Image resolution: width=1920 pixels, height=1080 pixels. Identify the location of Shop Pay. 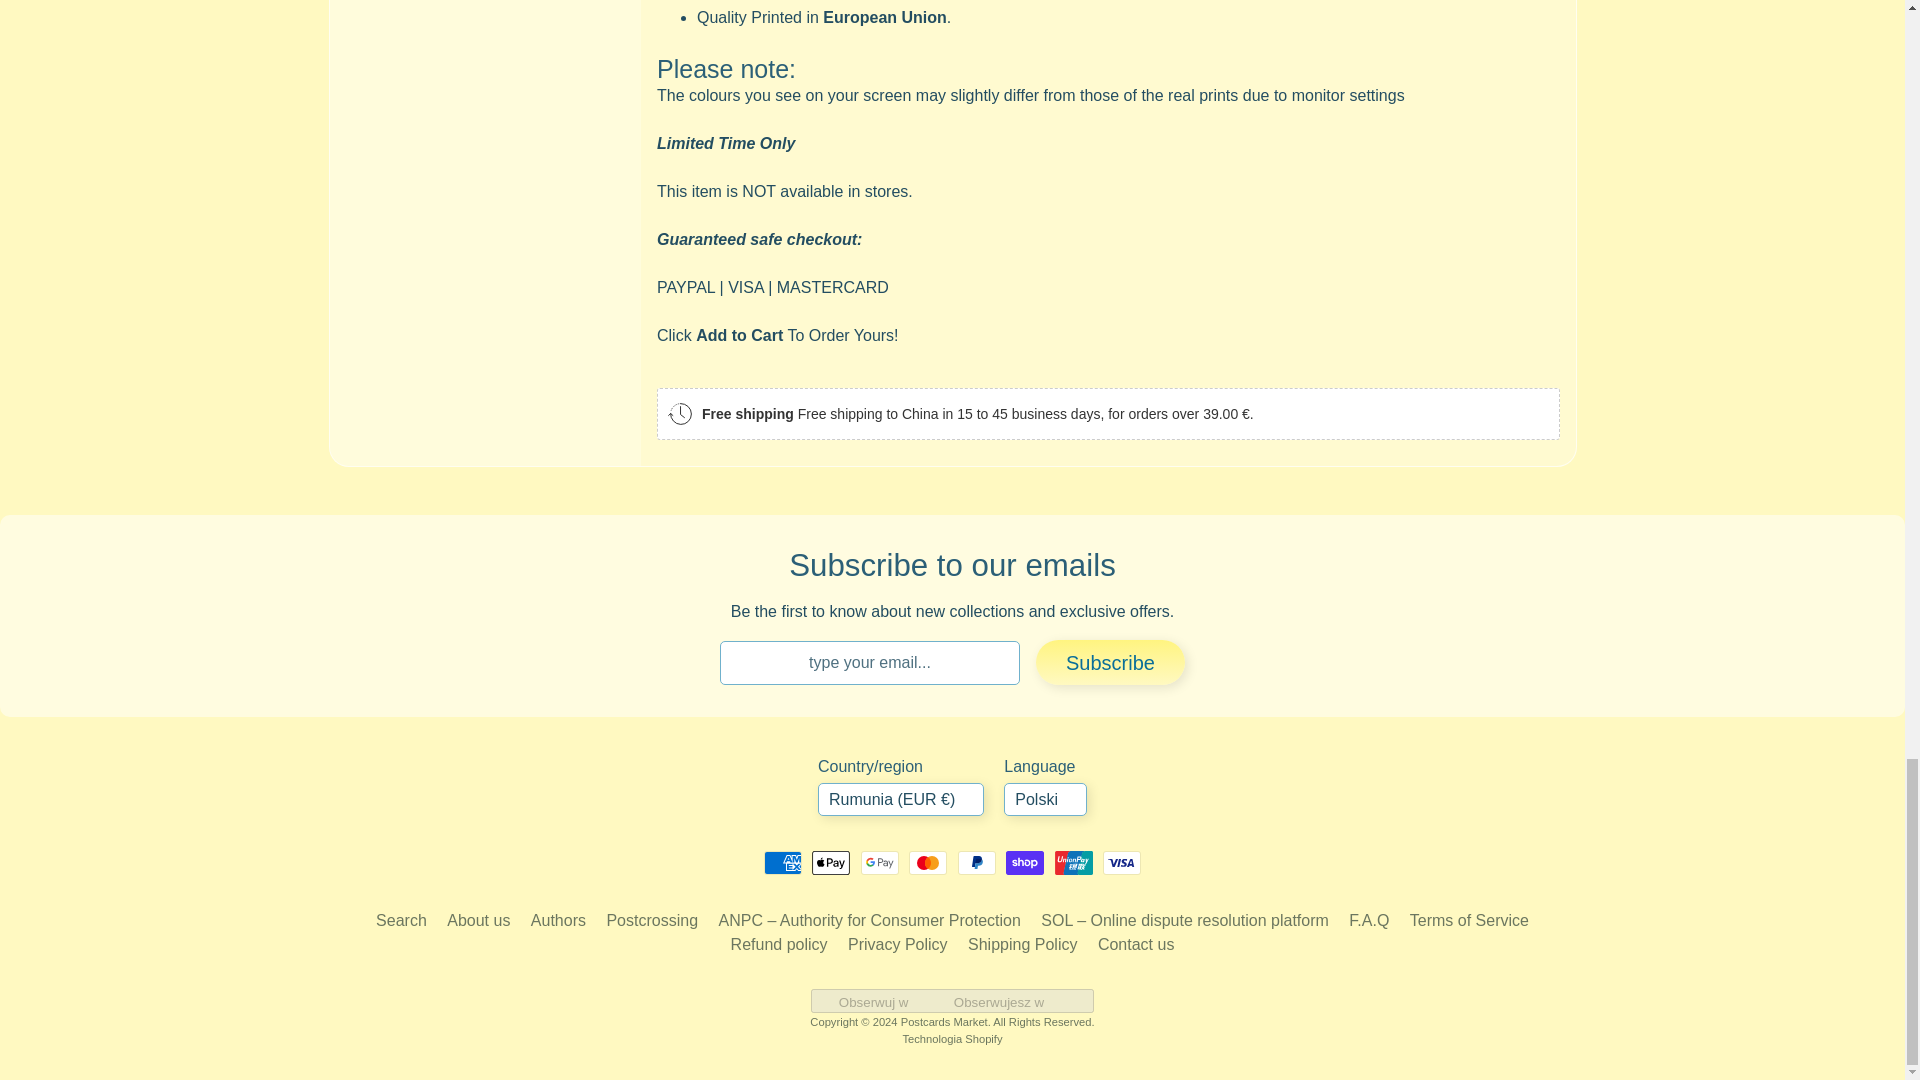
(1025, 862).